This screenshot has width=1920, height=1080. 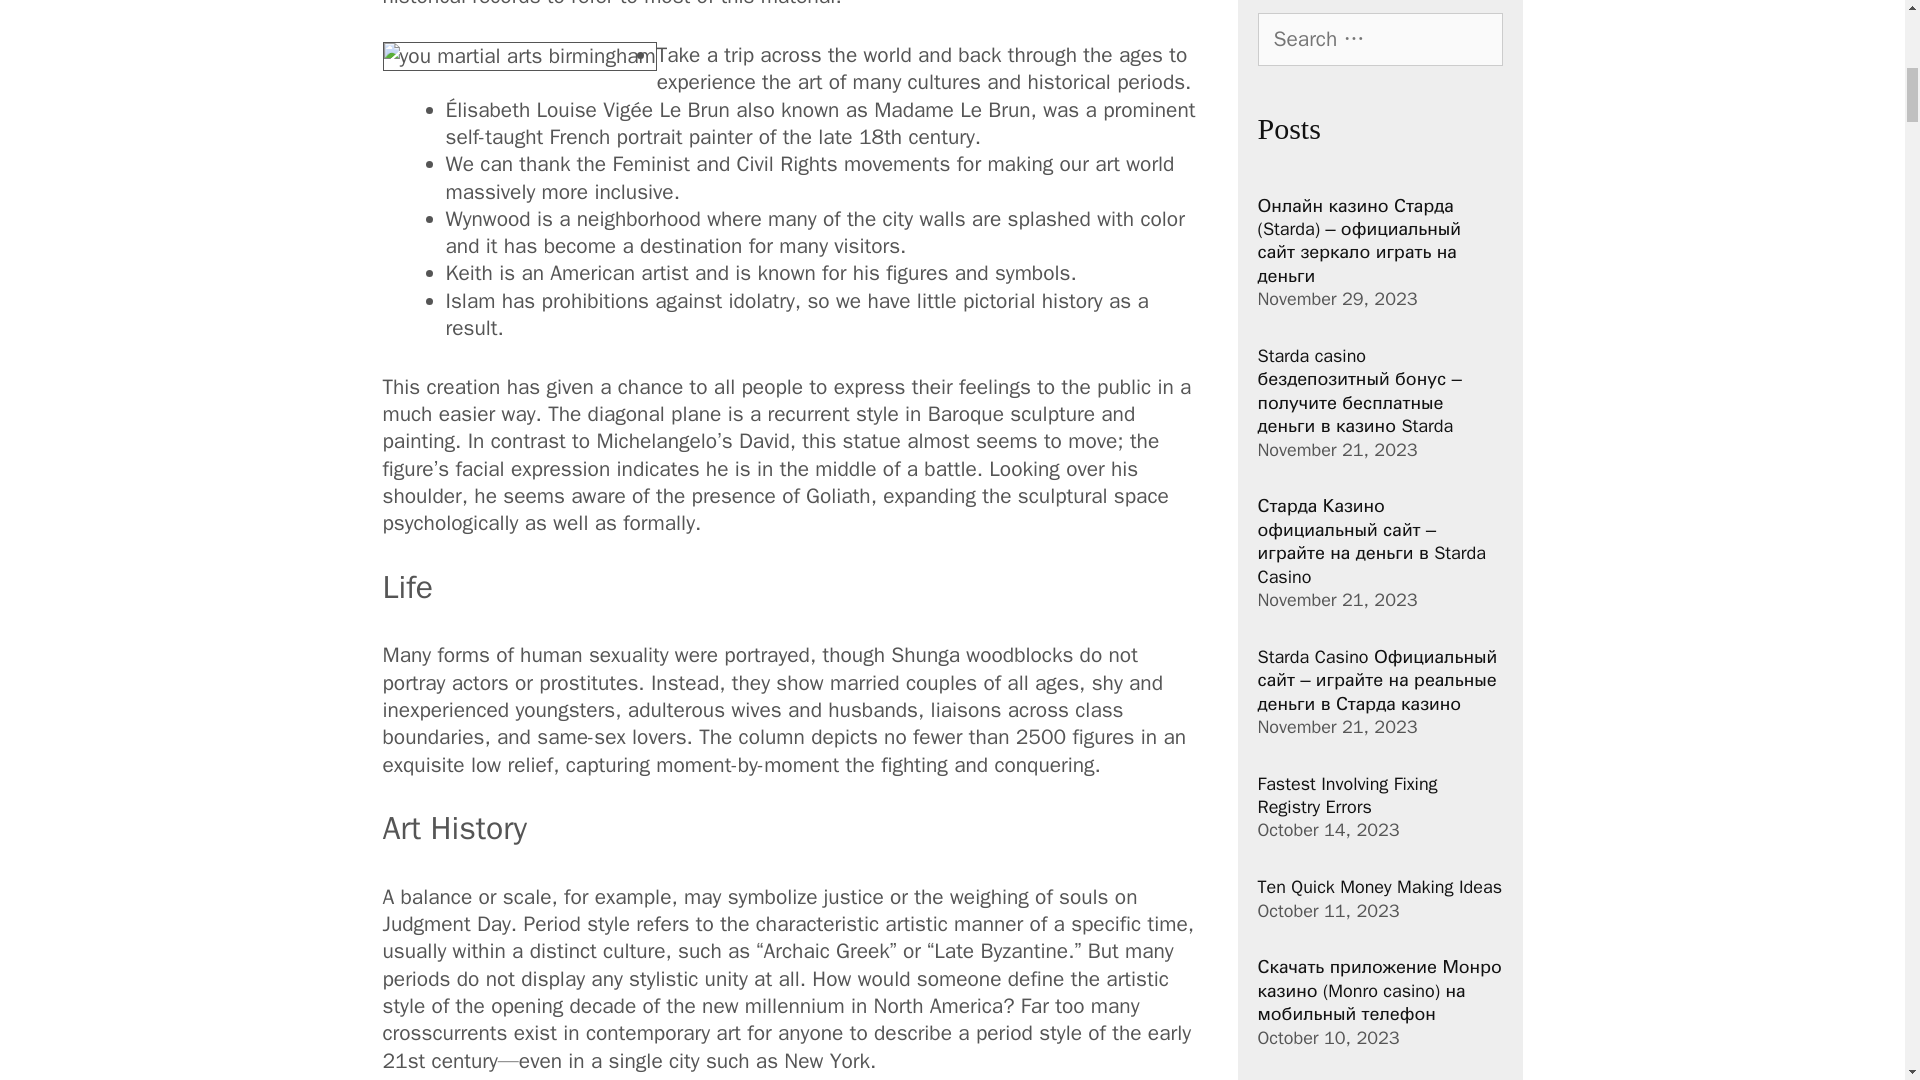 What do you see at coordinates (1348, 795) in the screenshot?
I see `Fastest Involving Fixing Registry Errors` at bounding box center [1348, 795].